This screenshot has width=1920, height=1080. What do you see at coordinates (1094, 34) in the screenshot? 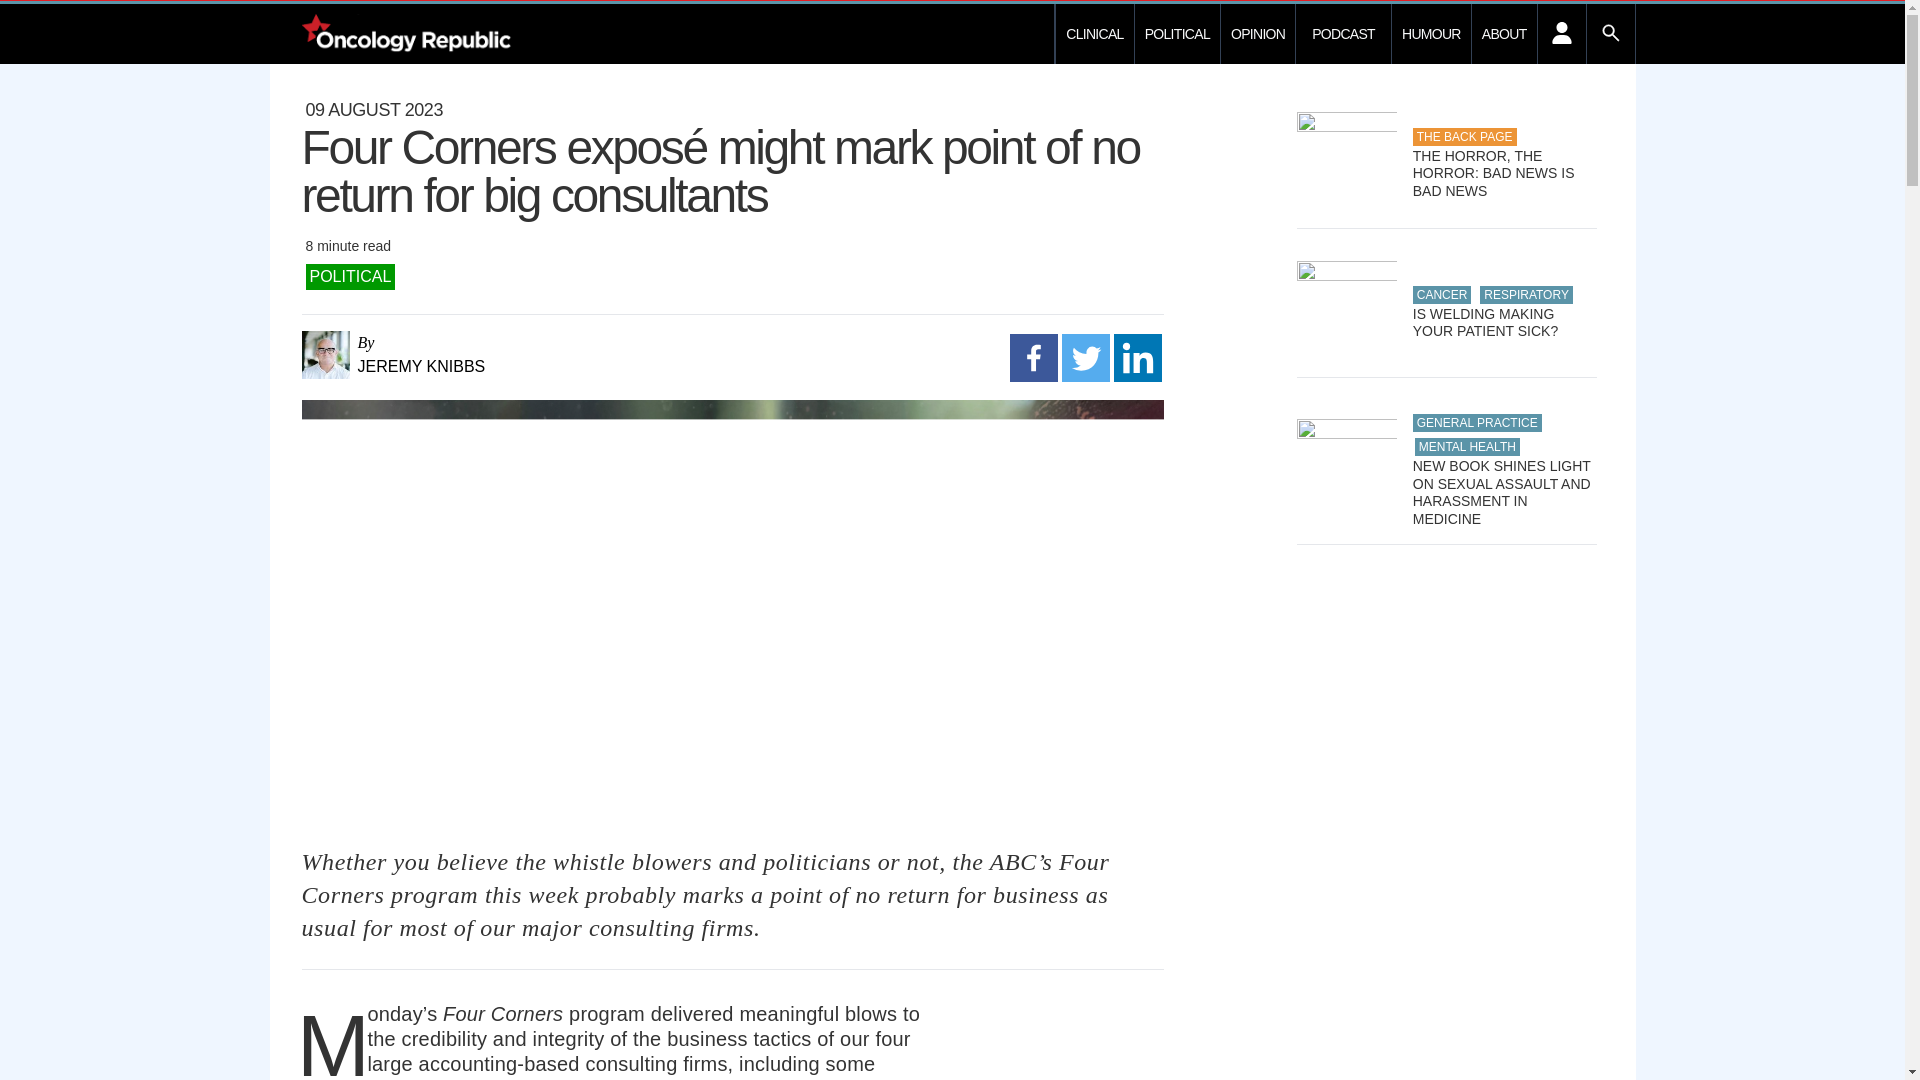
I see `CLINICAL` at bounding box center [1094, 34].